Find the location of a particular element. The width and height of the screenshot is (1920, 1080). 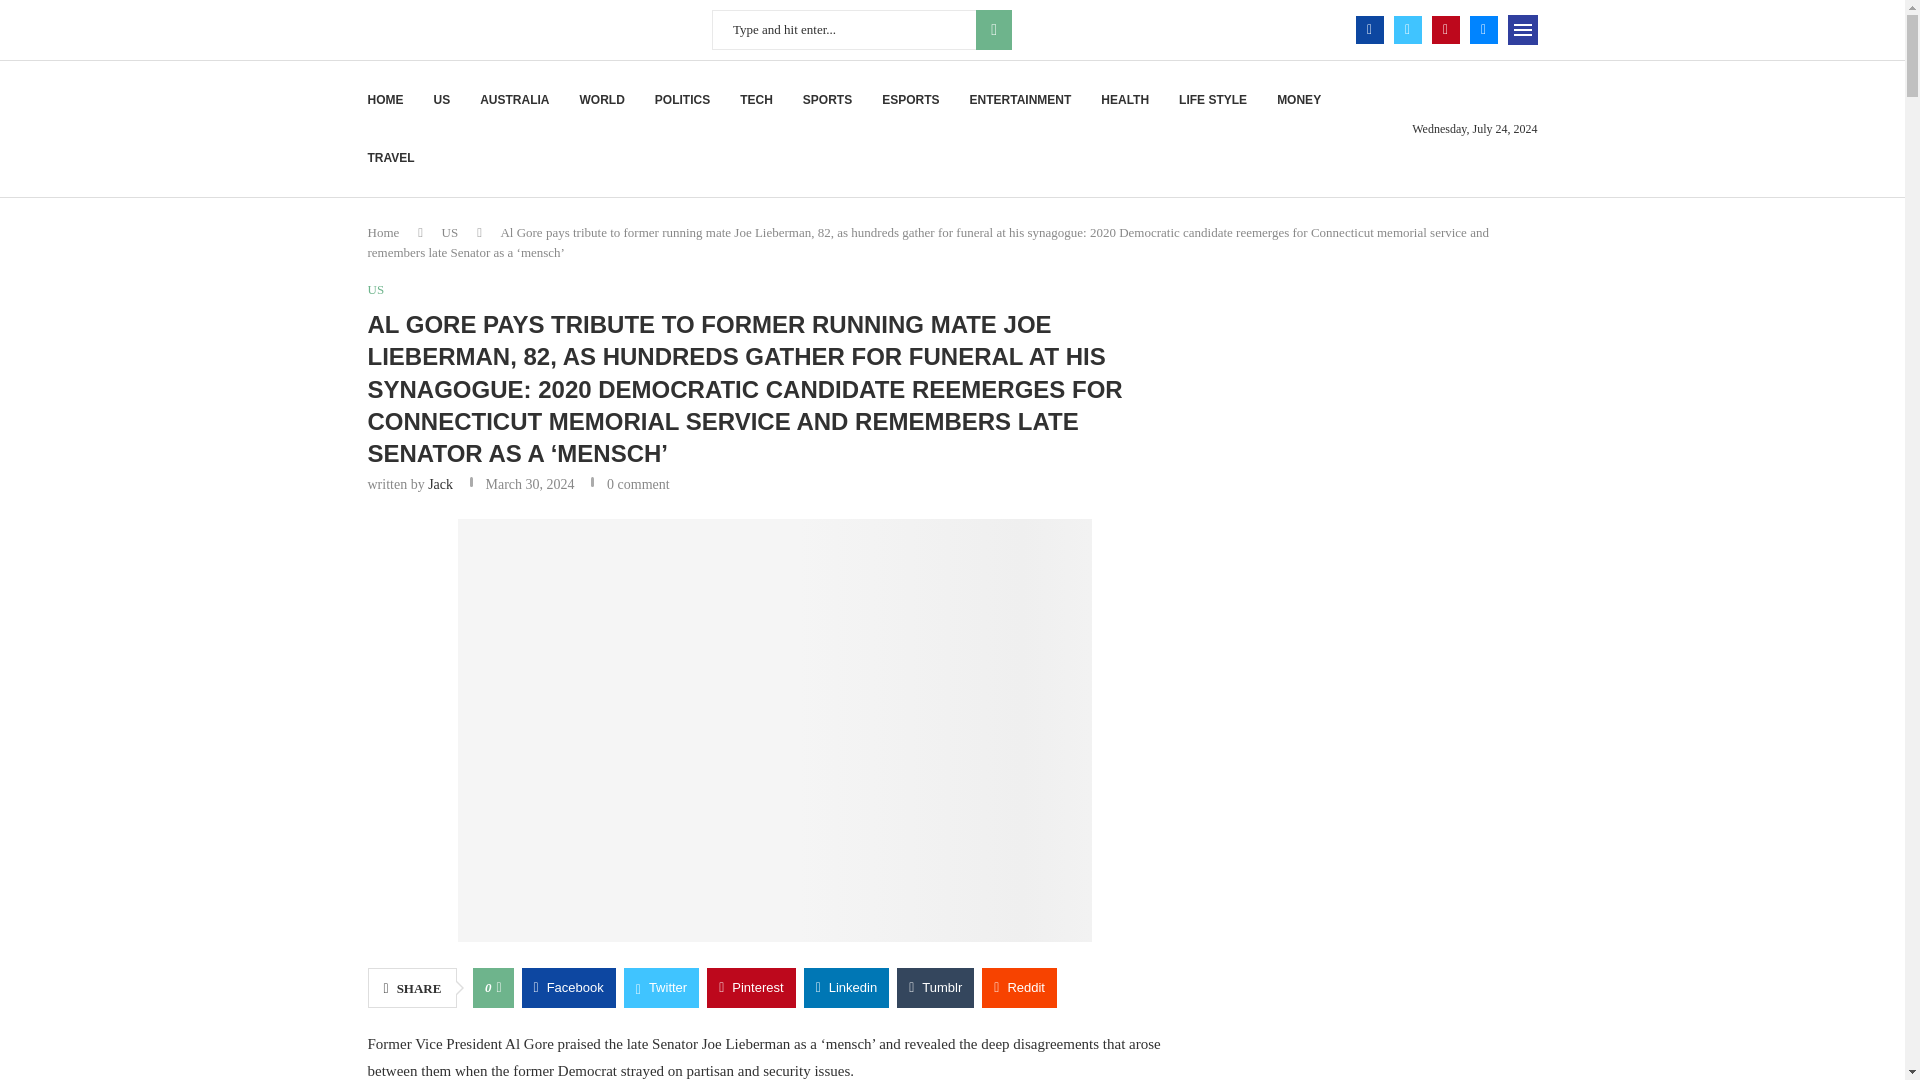

ESPORTS is located at coordinates (910, 100).